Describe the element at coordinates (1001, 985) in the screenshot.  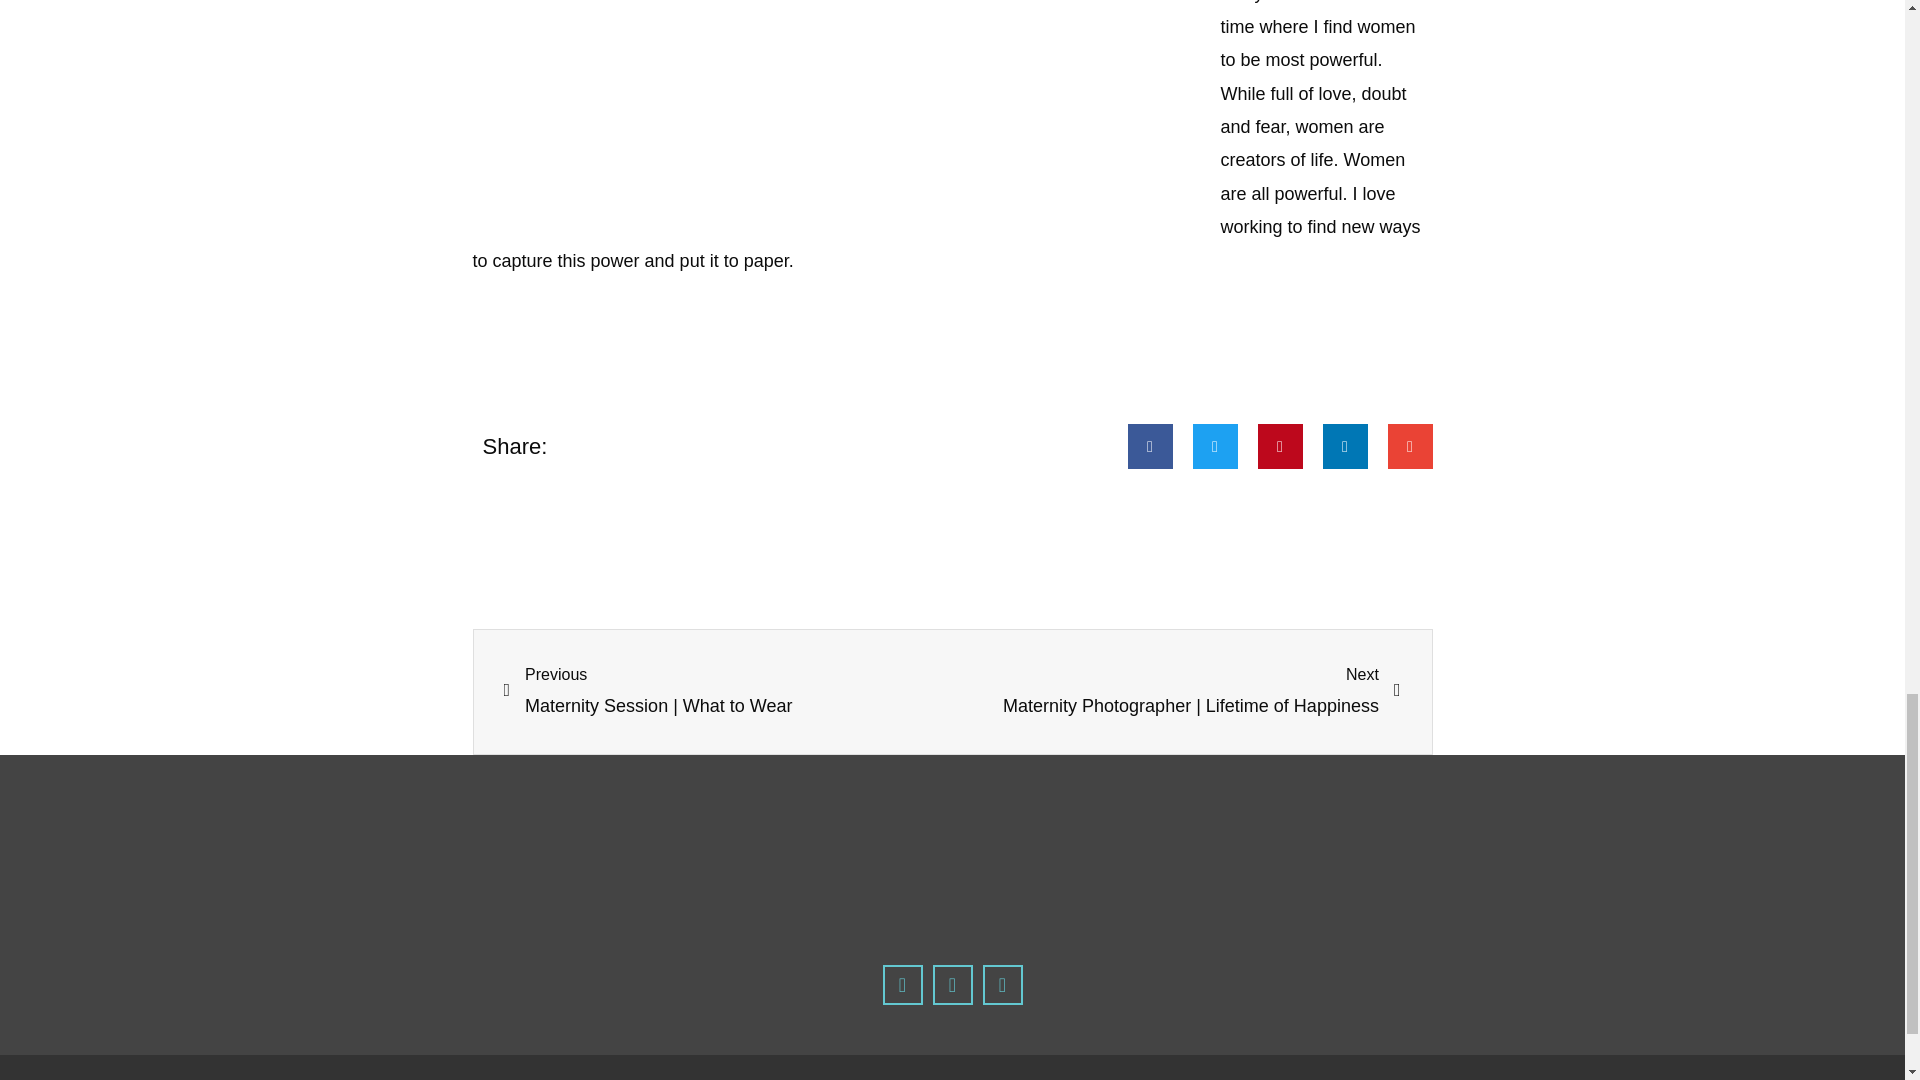
I see `Youtube` at that location.